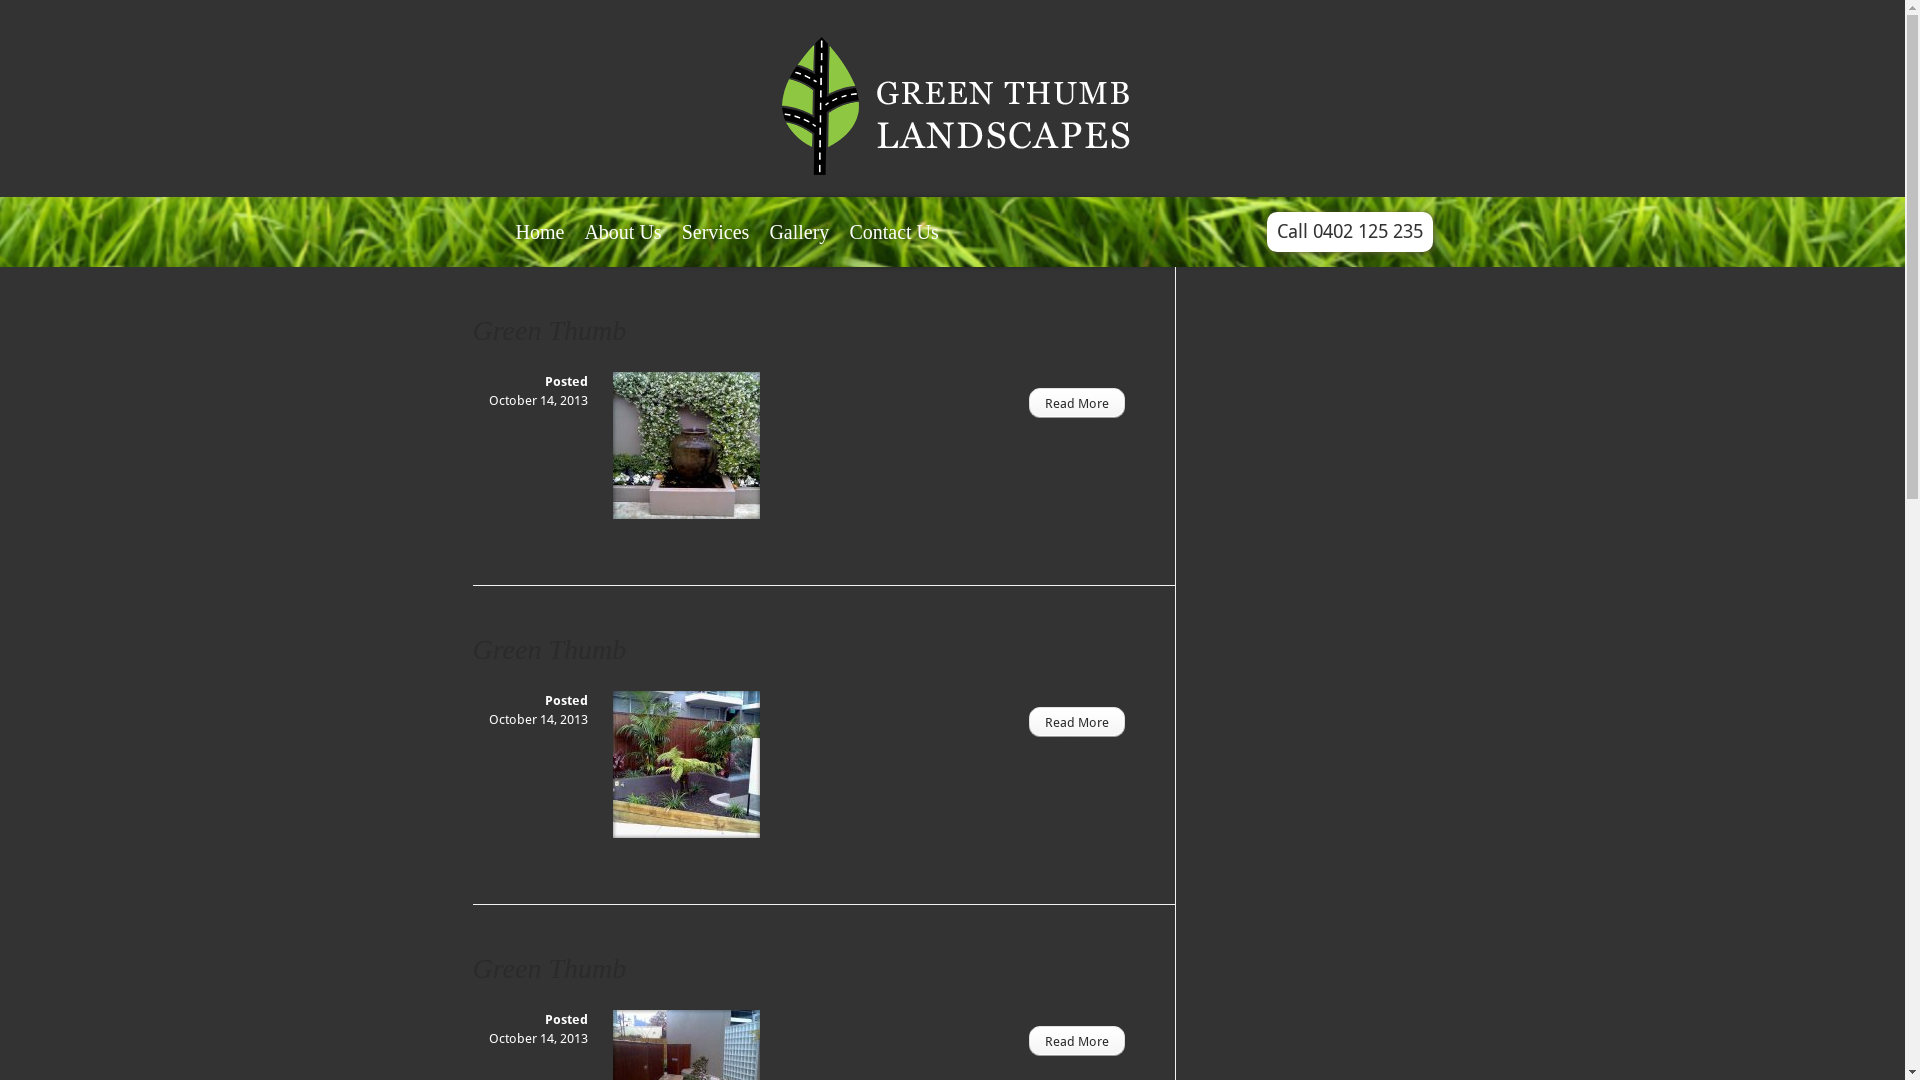  What do you see at coordinates (549, 330) in the screenshot?
I see `Green Thumb` at bounding box center [549, 330].